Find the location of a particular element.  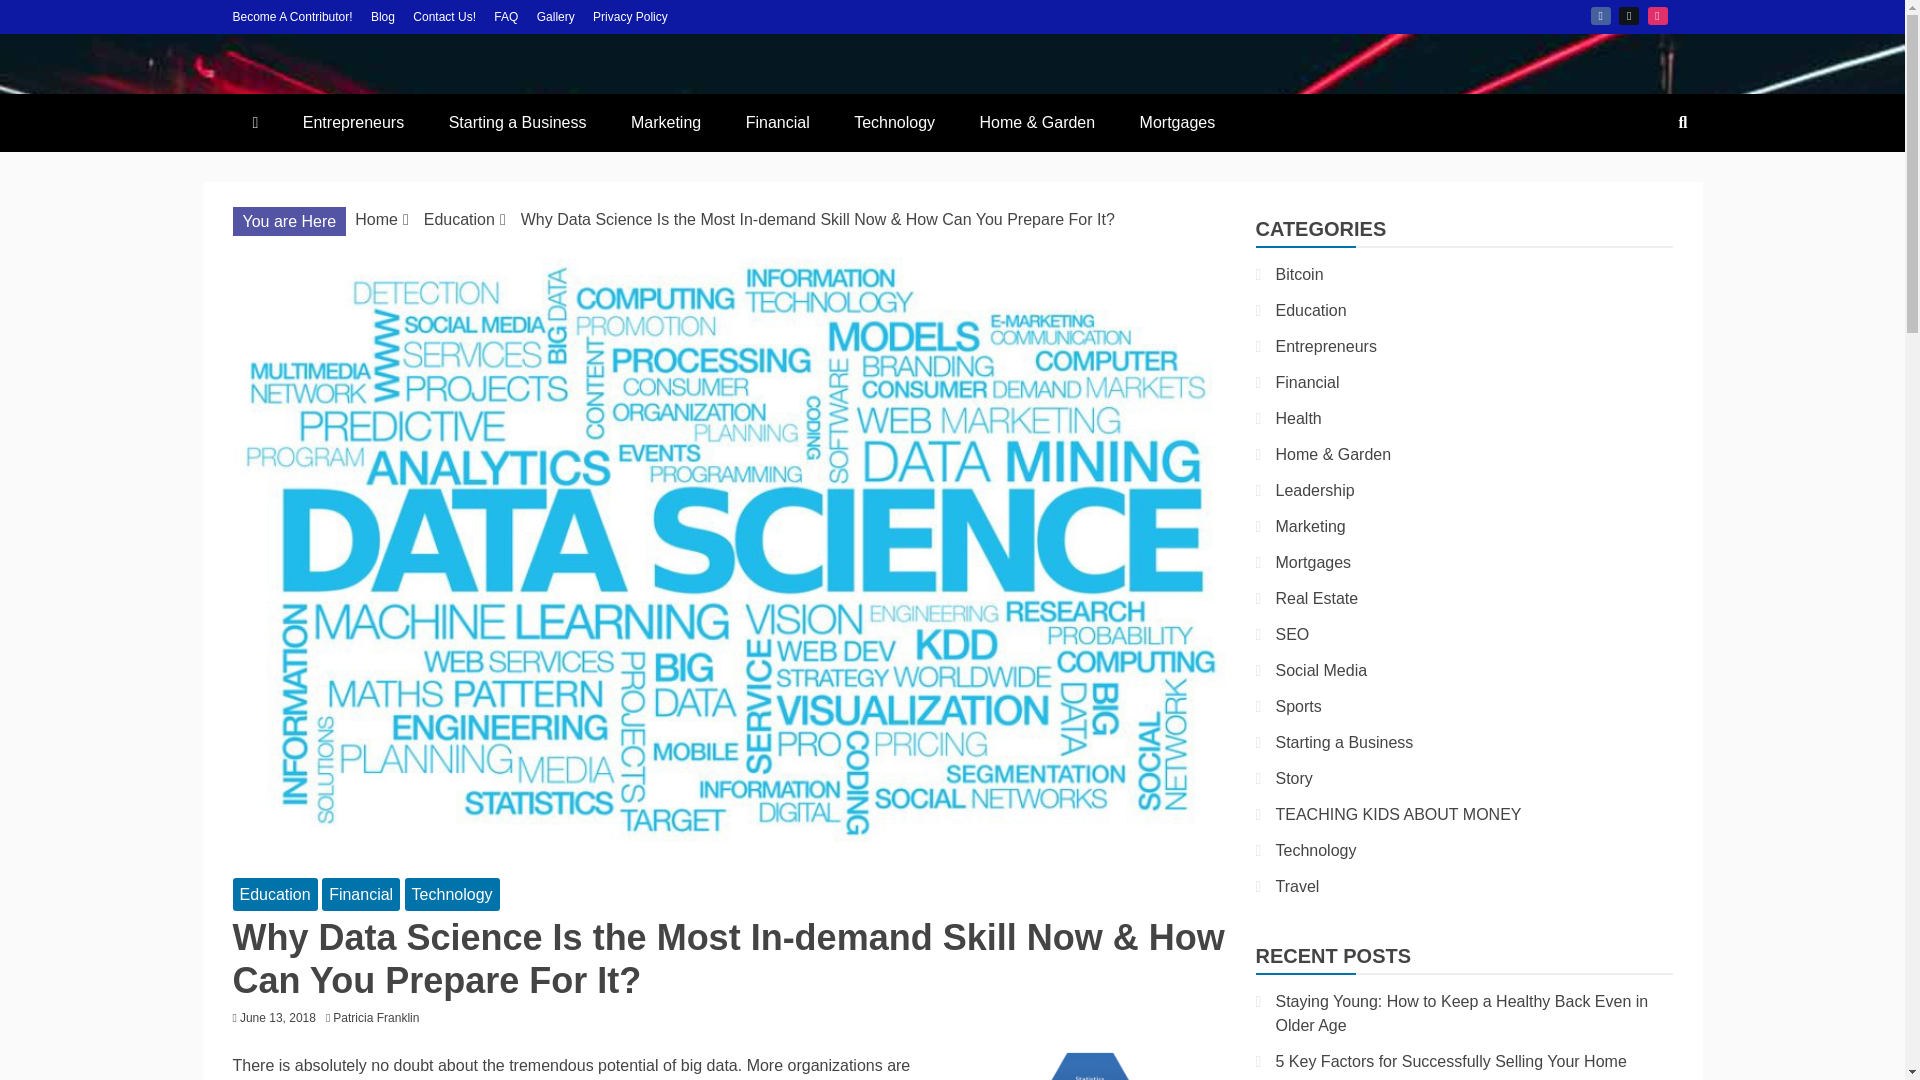

Contact Us! is located at coordinates (444, 16).